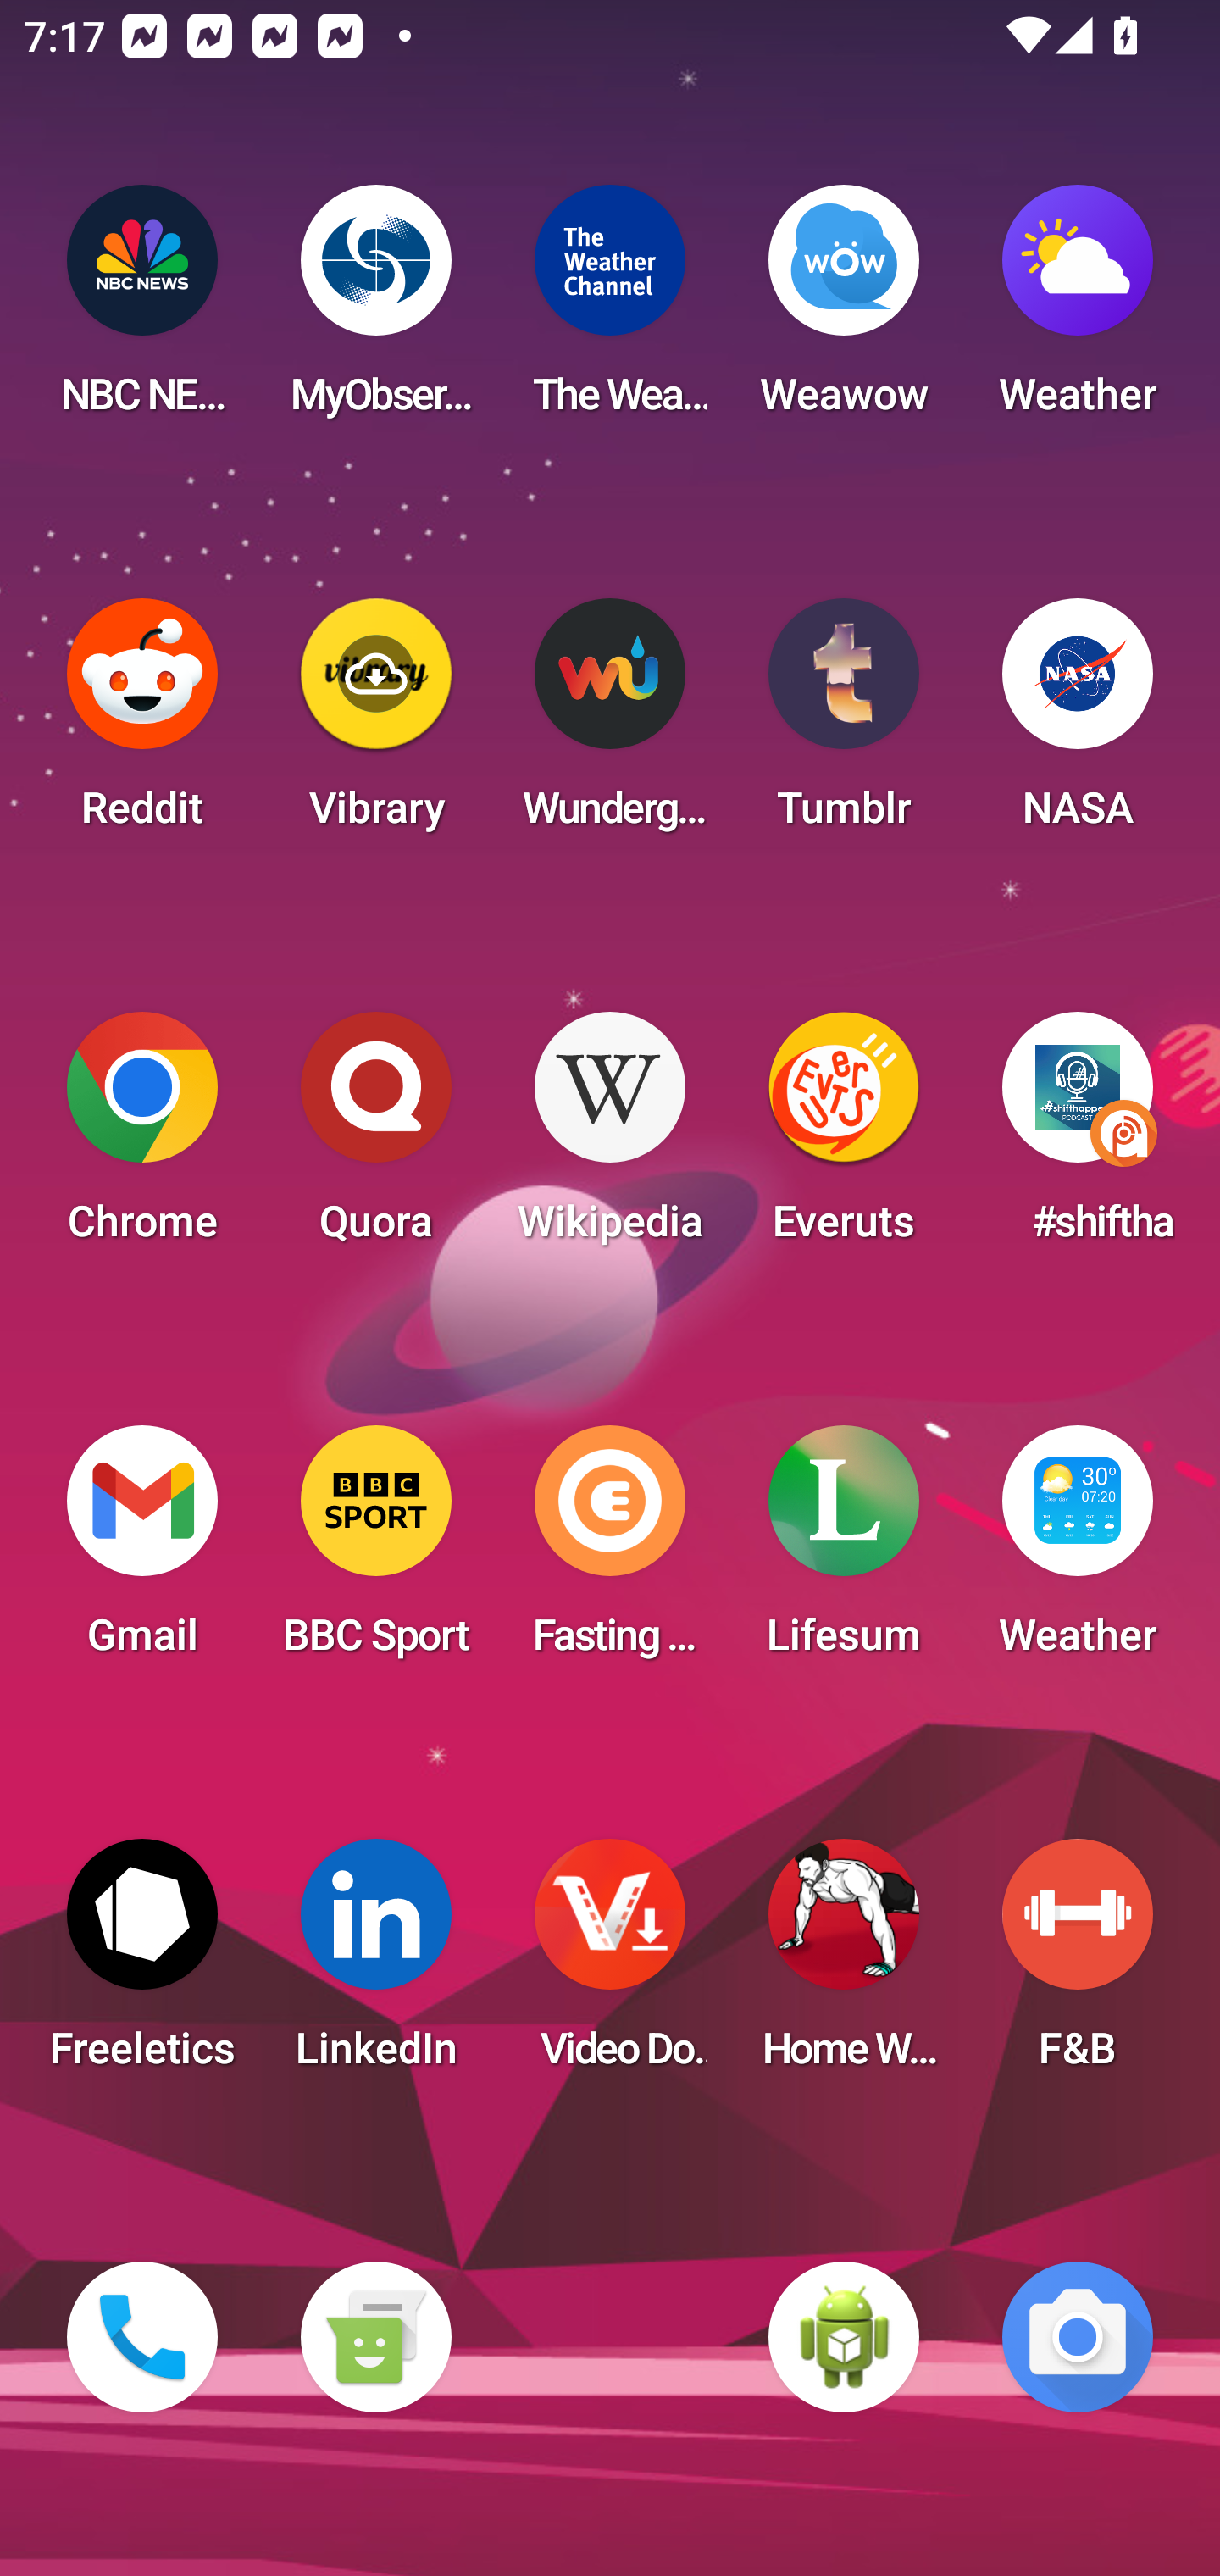 This screenshot has height=2576, width=1220. Describe the element at coordinates (610, 310) in the screenshot. I see `The Weather Channel` at that location.